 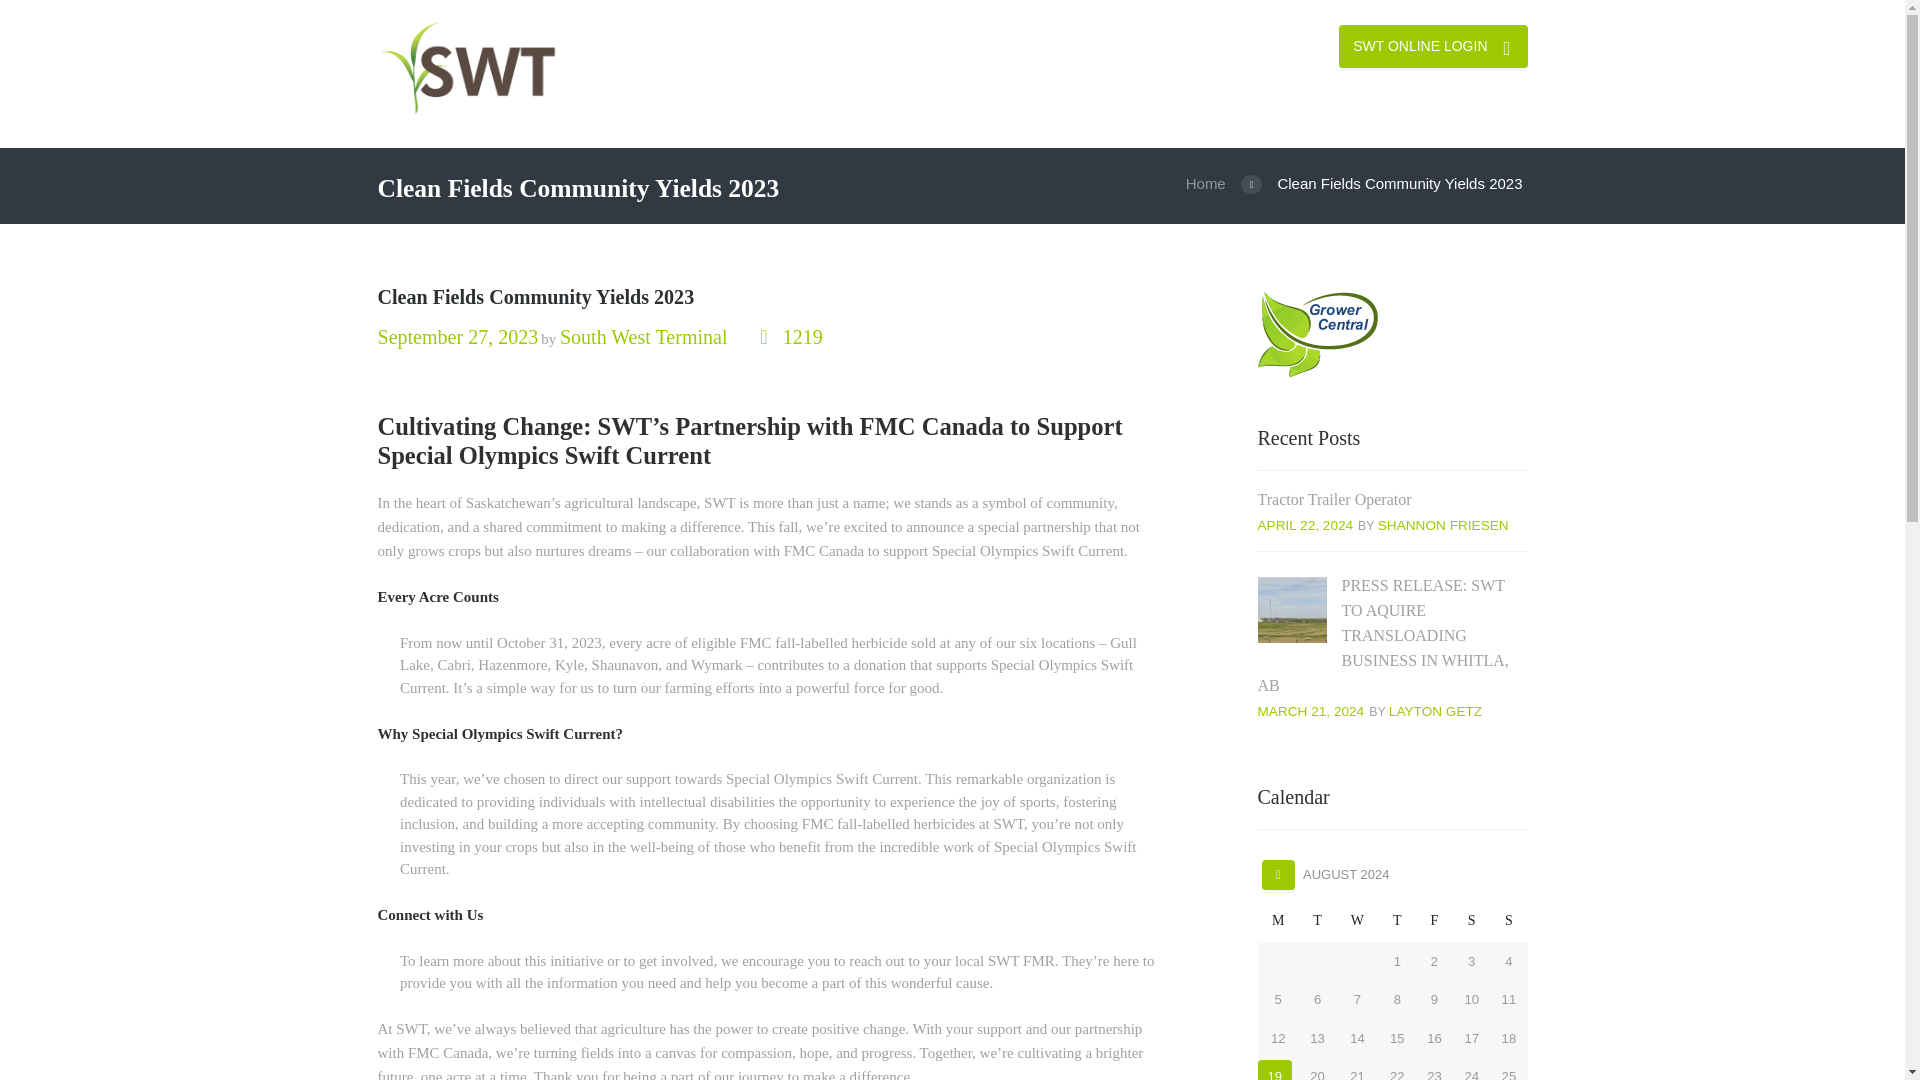 What do you see at coordinates (1205, 184) in the screenshot?
I see `Home` at bounding box center [1205, 184].